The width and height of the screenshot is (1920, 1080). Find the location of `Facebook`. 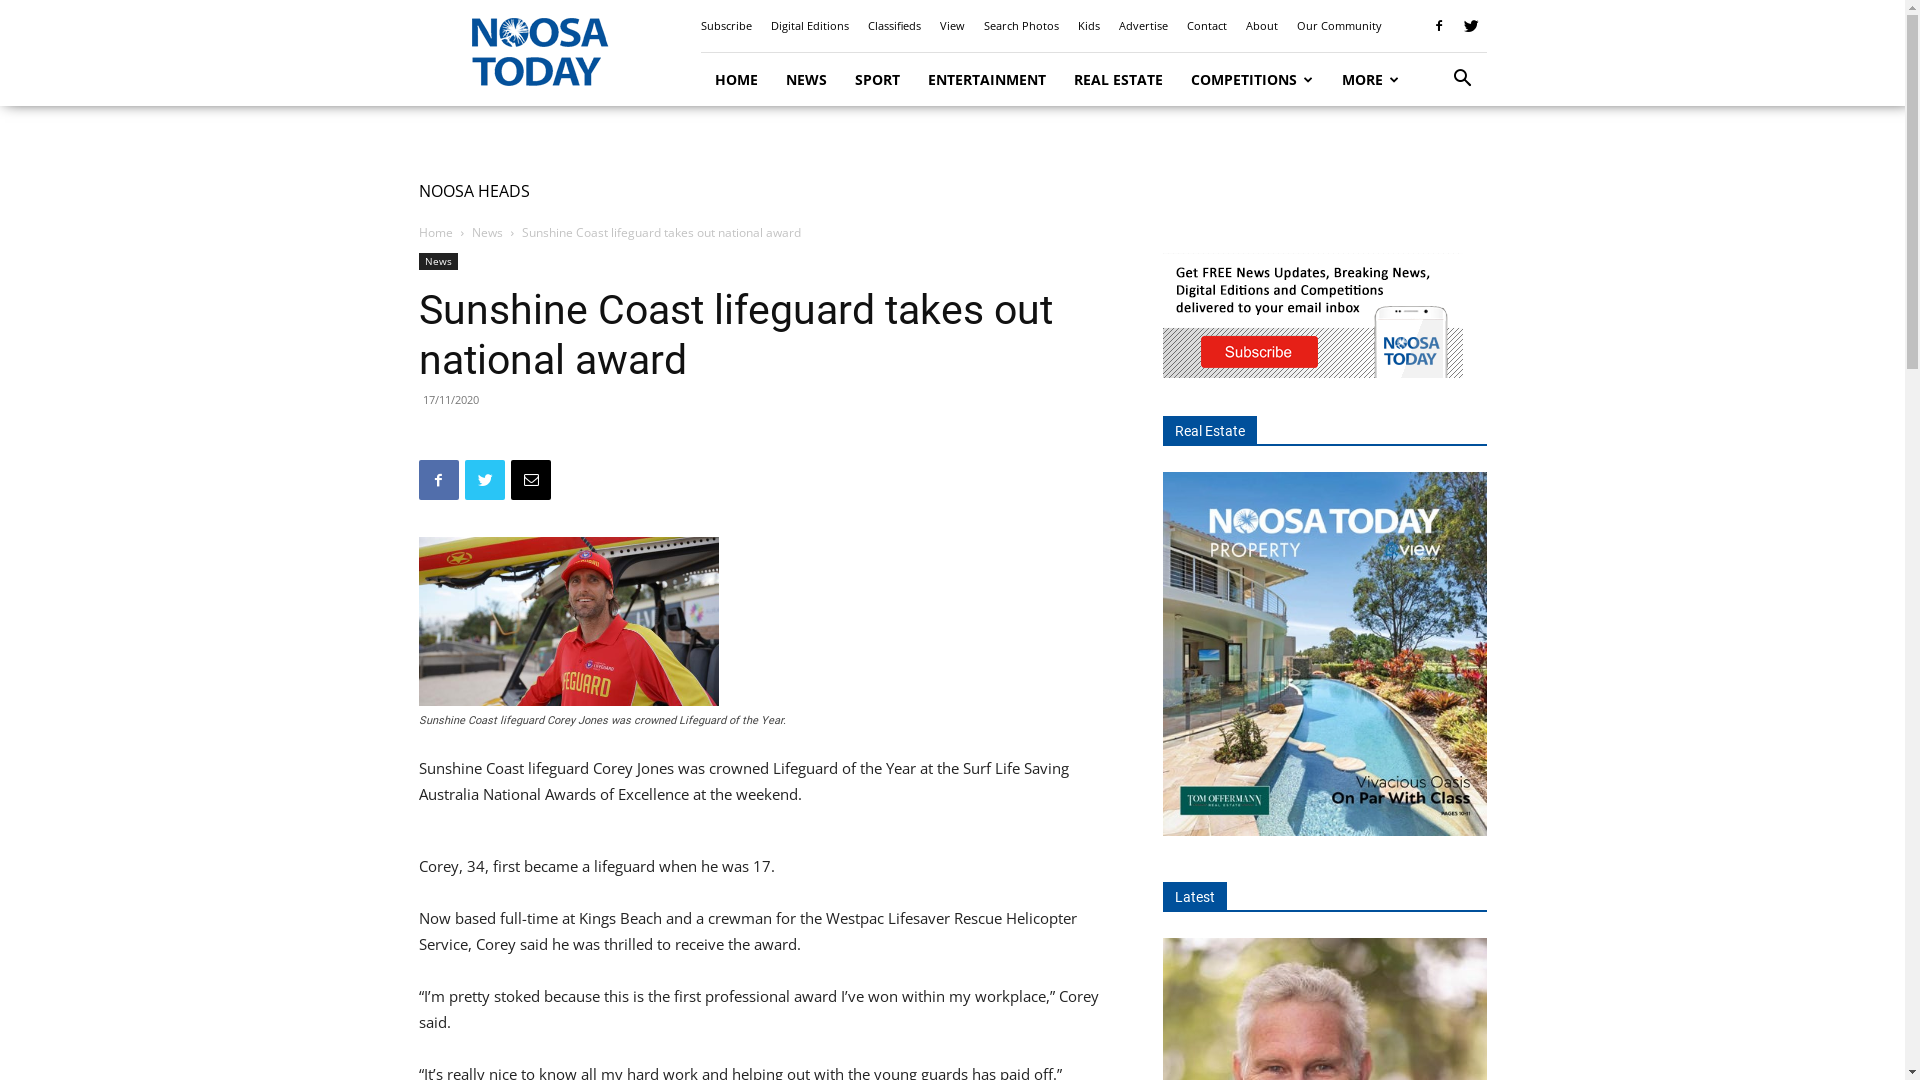

Facebook is located at coordinates (1439, 26).